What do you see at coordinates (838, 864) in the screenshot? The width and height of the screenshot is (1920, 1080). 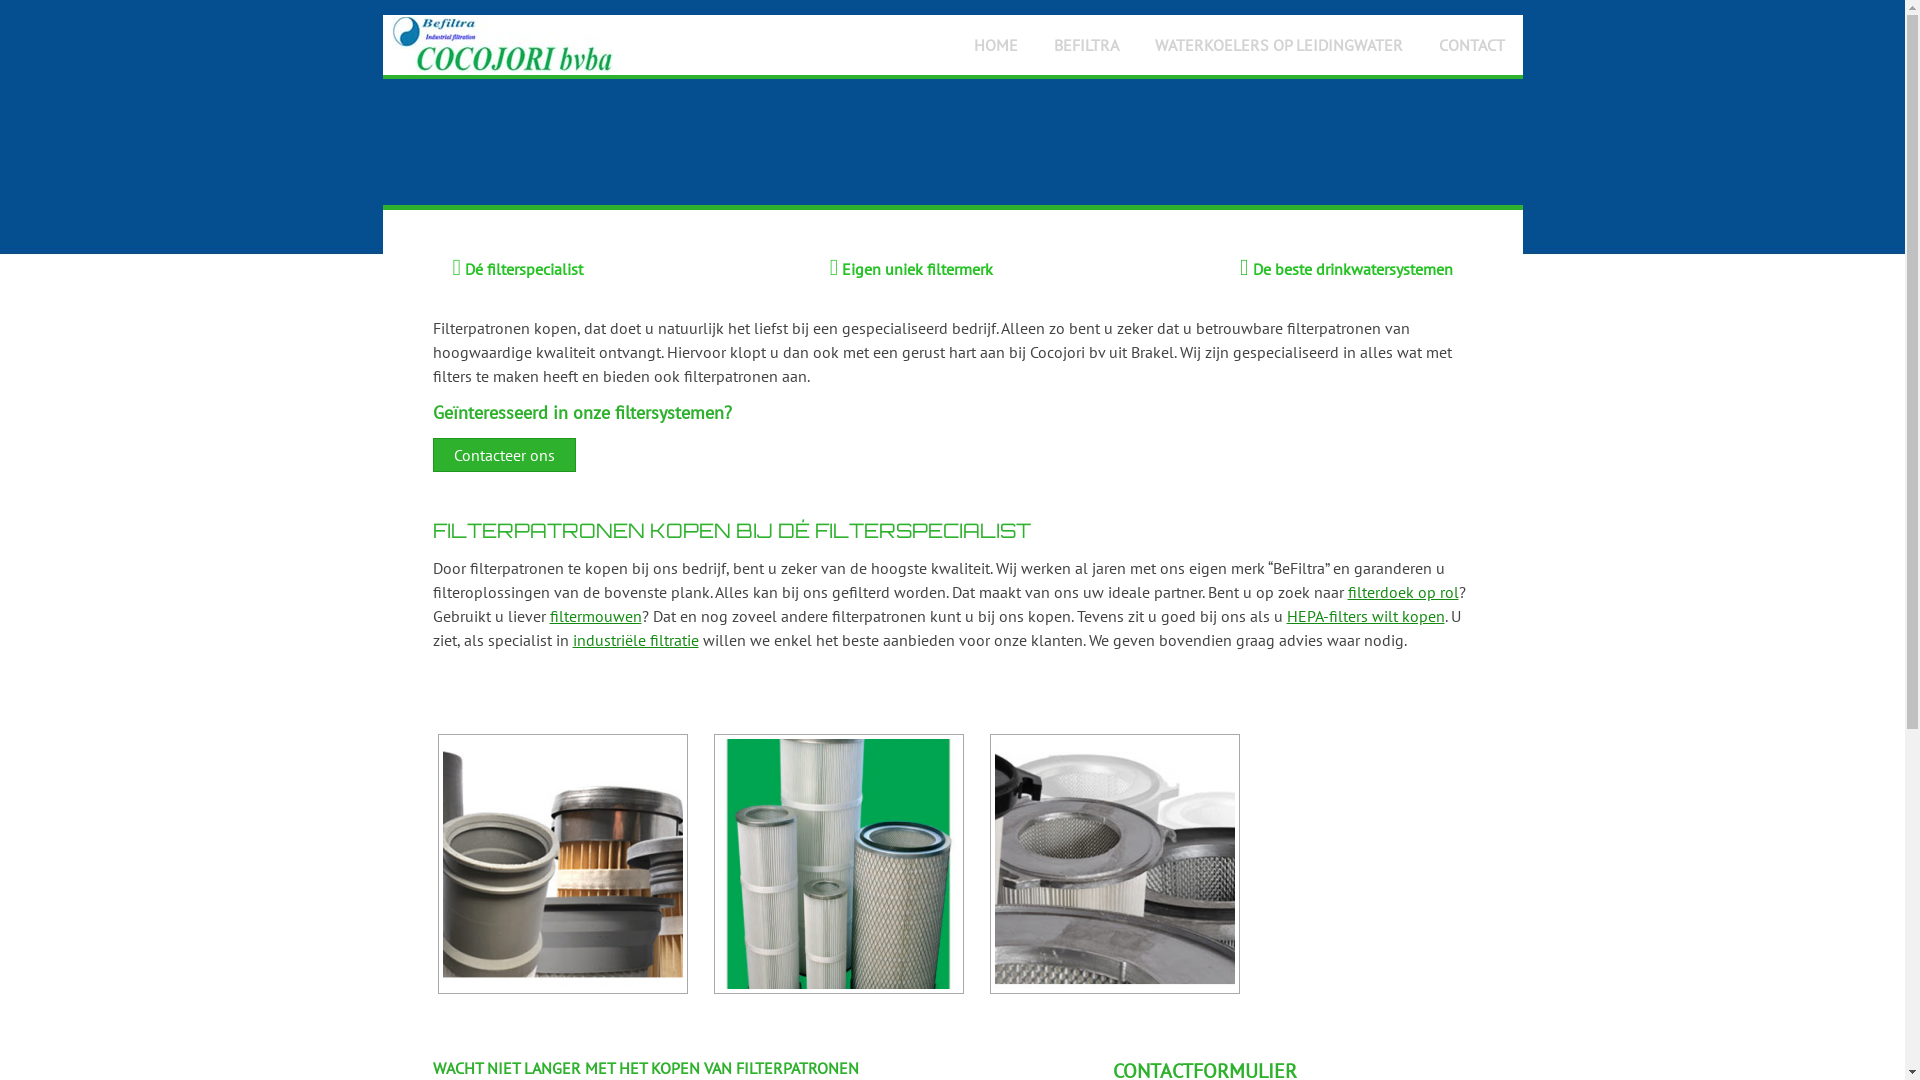 I see `JIsqI-P1K_Zf8eJeLI6exXbBmNU1bPAJNw` at bounding box center [838, 864].